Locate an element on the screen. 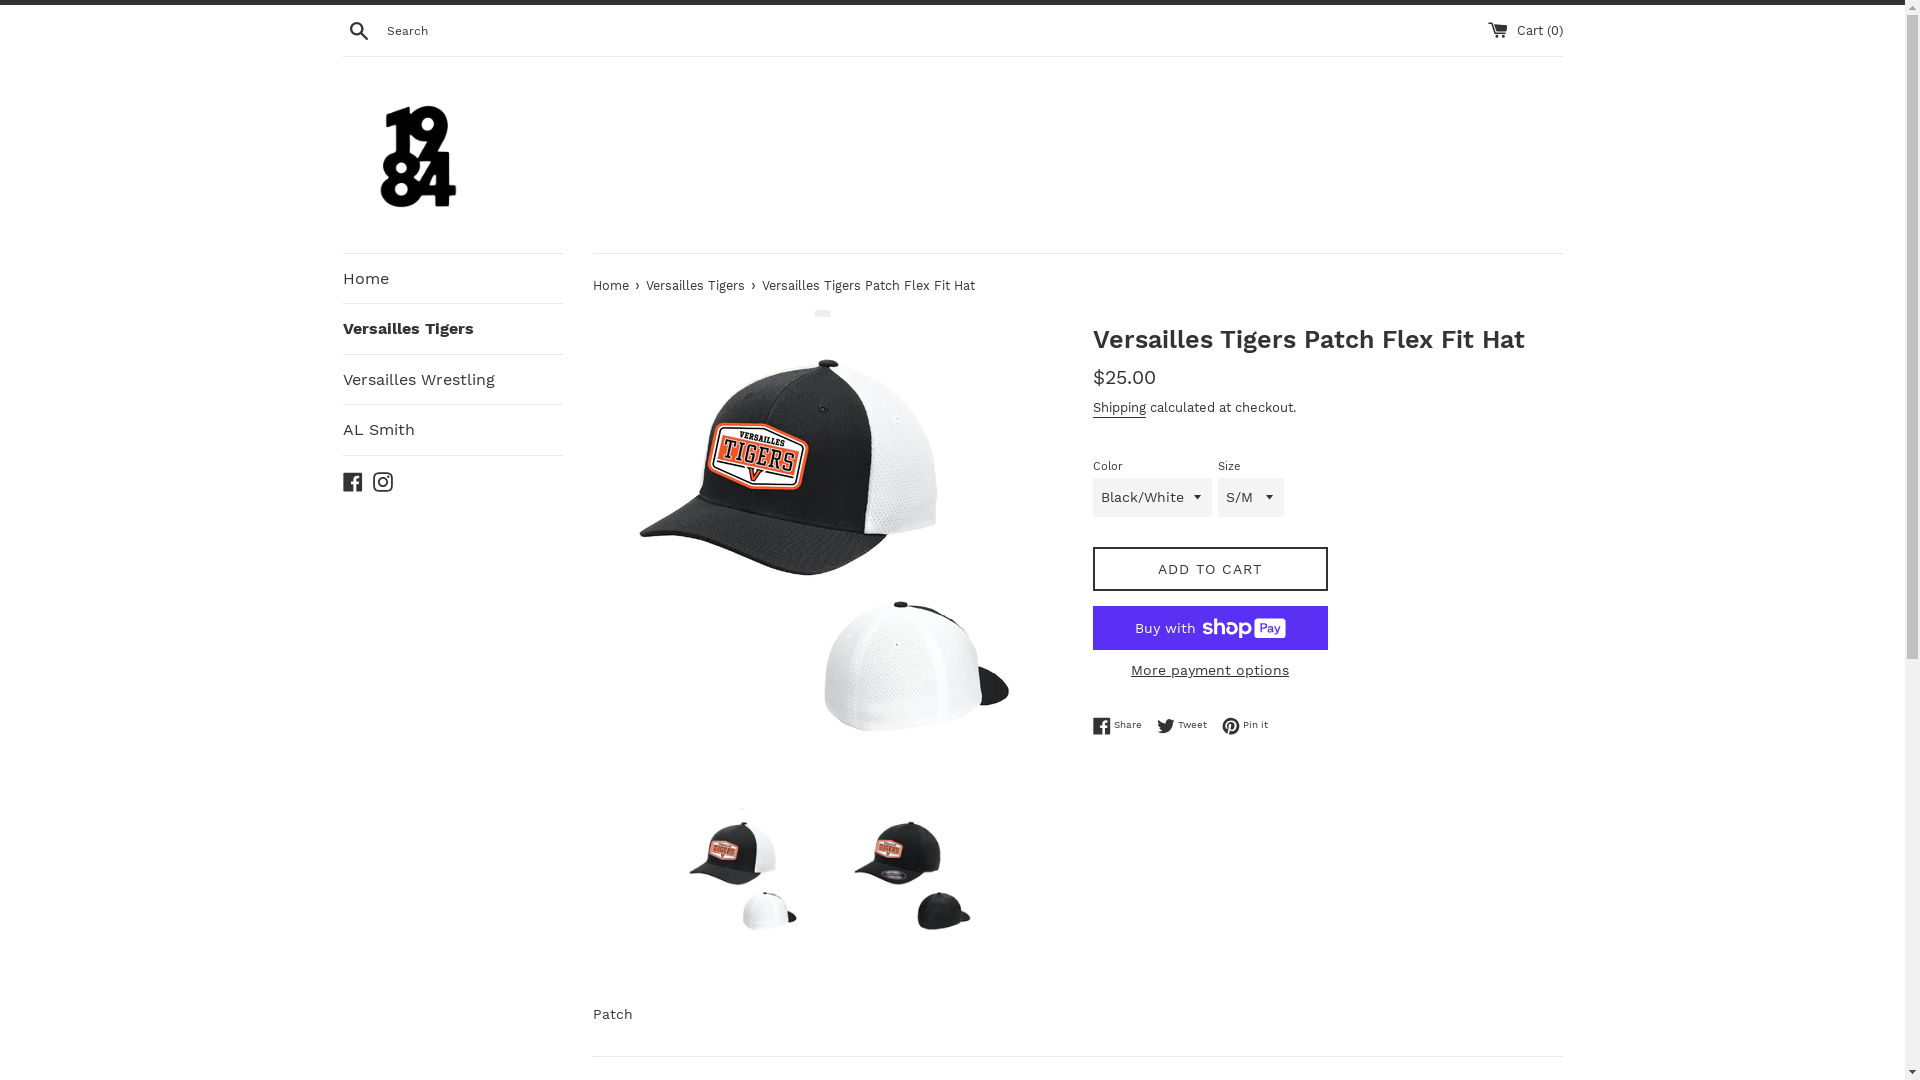 This screenshot has width=1920, height=1080. Pin it
Pin on Pinterest is located at coordinates (1245, 726).